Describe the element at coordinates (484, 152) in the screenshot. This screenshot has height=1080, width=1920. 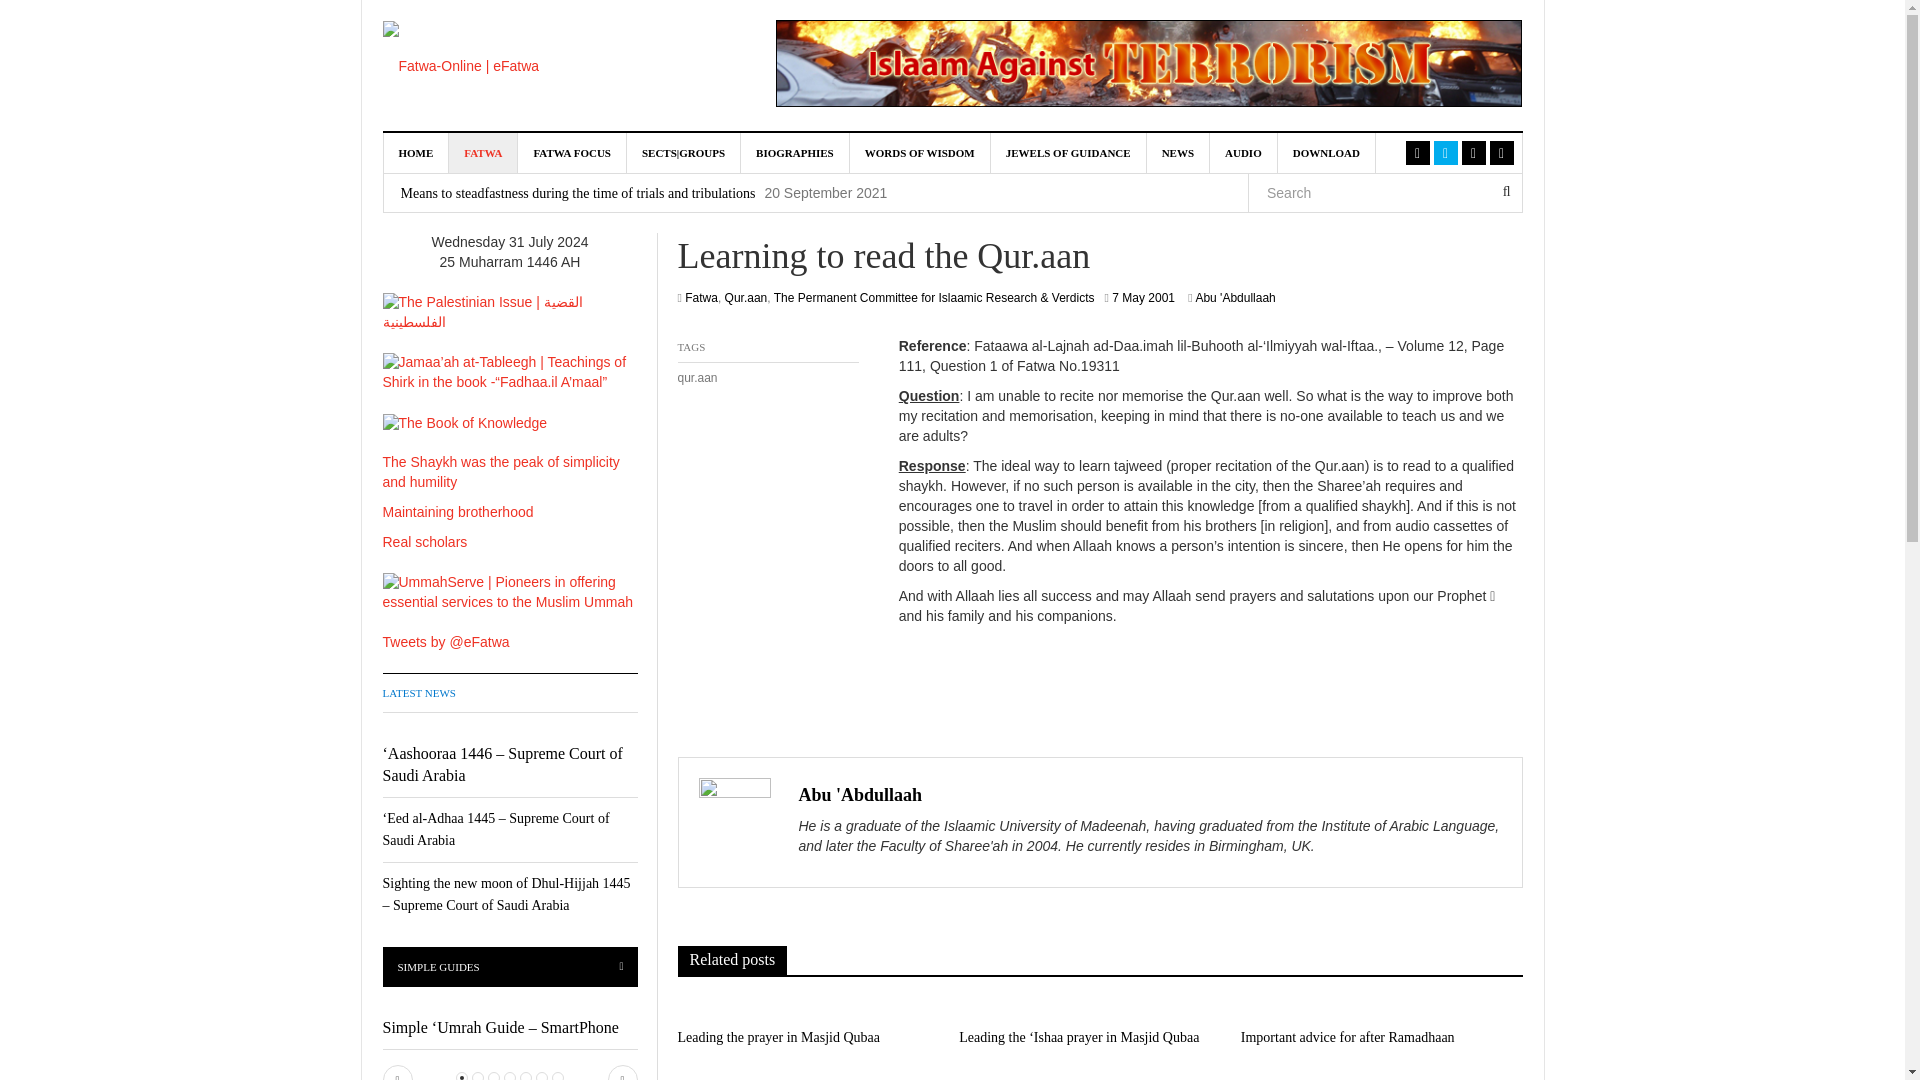
I see `FATWA` at that location.